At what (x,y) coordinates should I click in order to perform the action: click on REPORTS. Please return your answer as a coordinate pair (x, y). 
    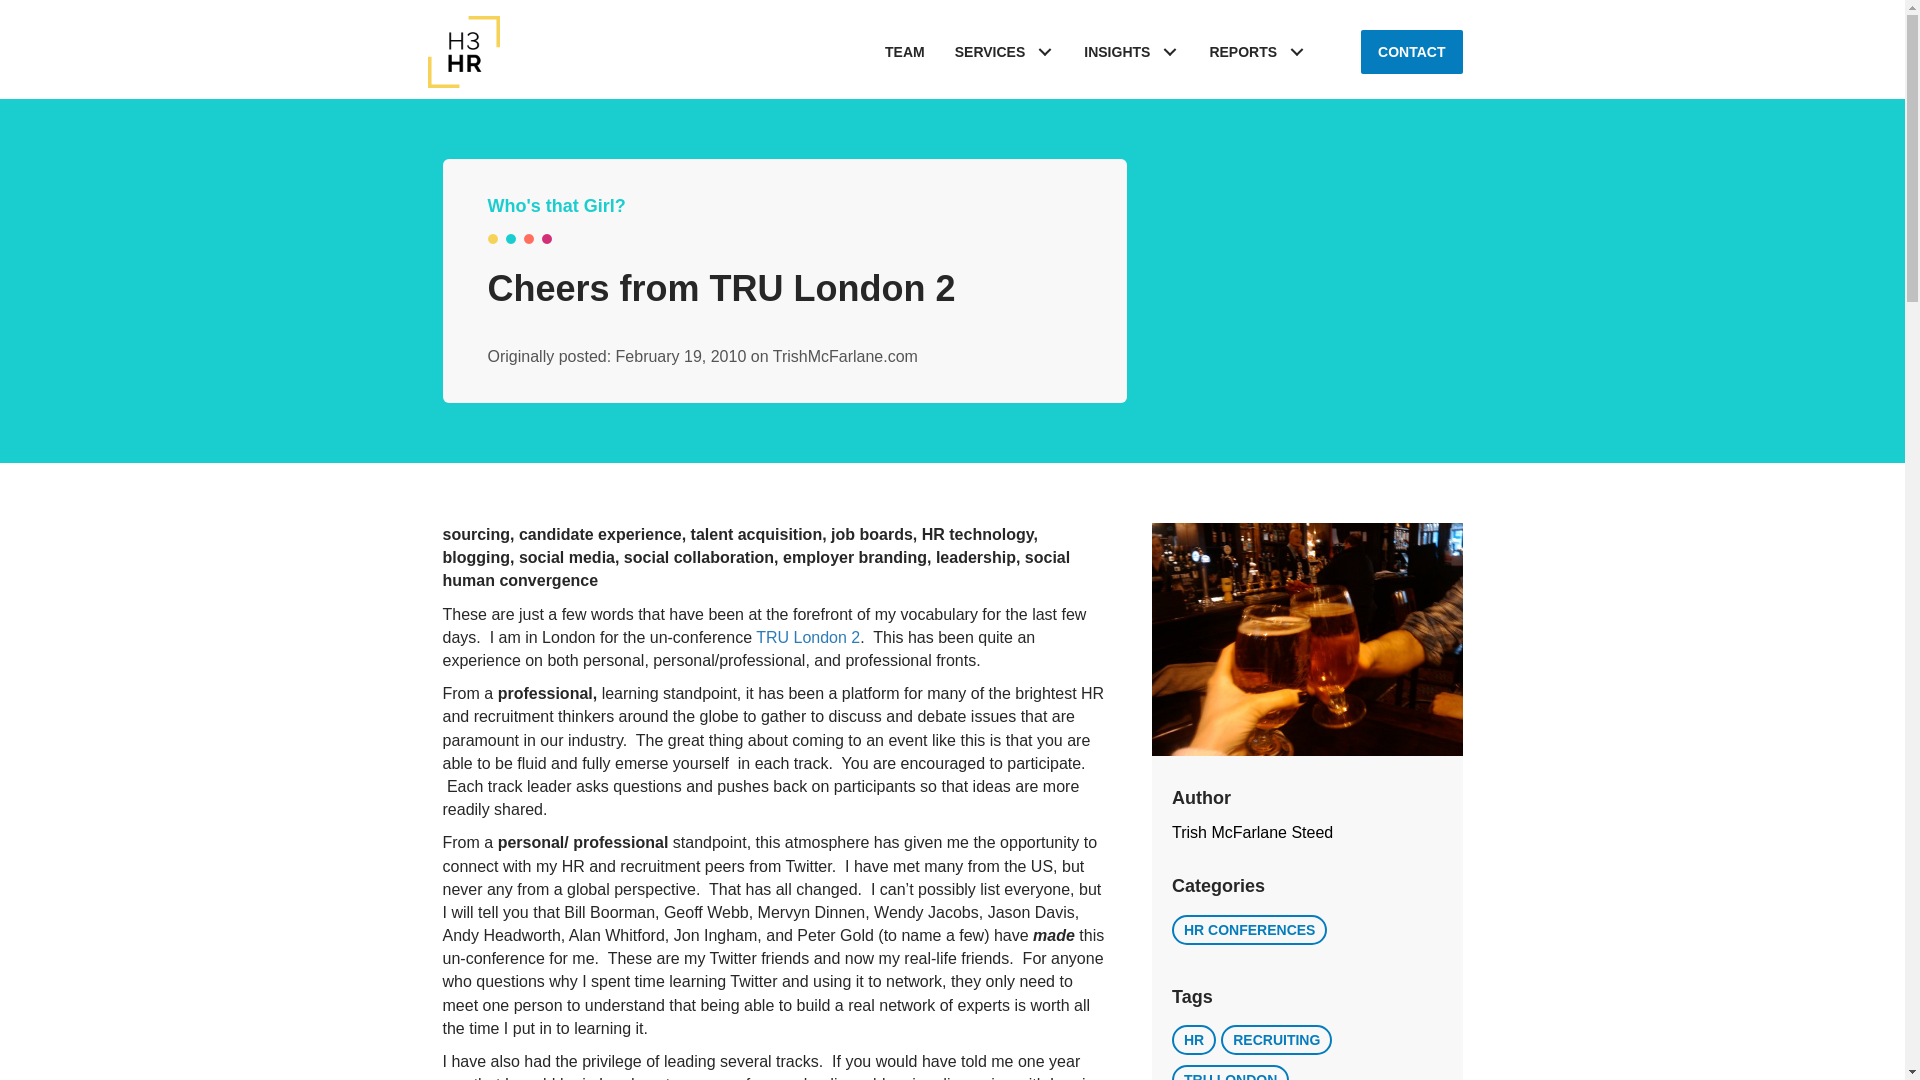
    Looking at the image, I should click on (1257, 52).